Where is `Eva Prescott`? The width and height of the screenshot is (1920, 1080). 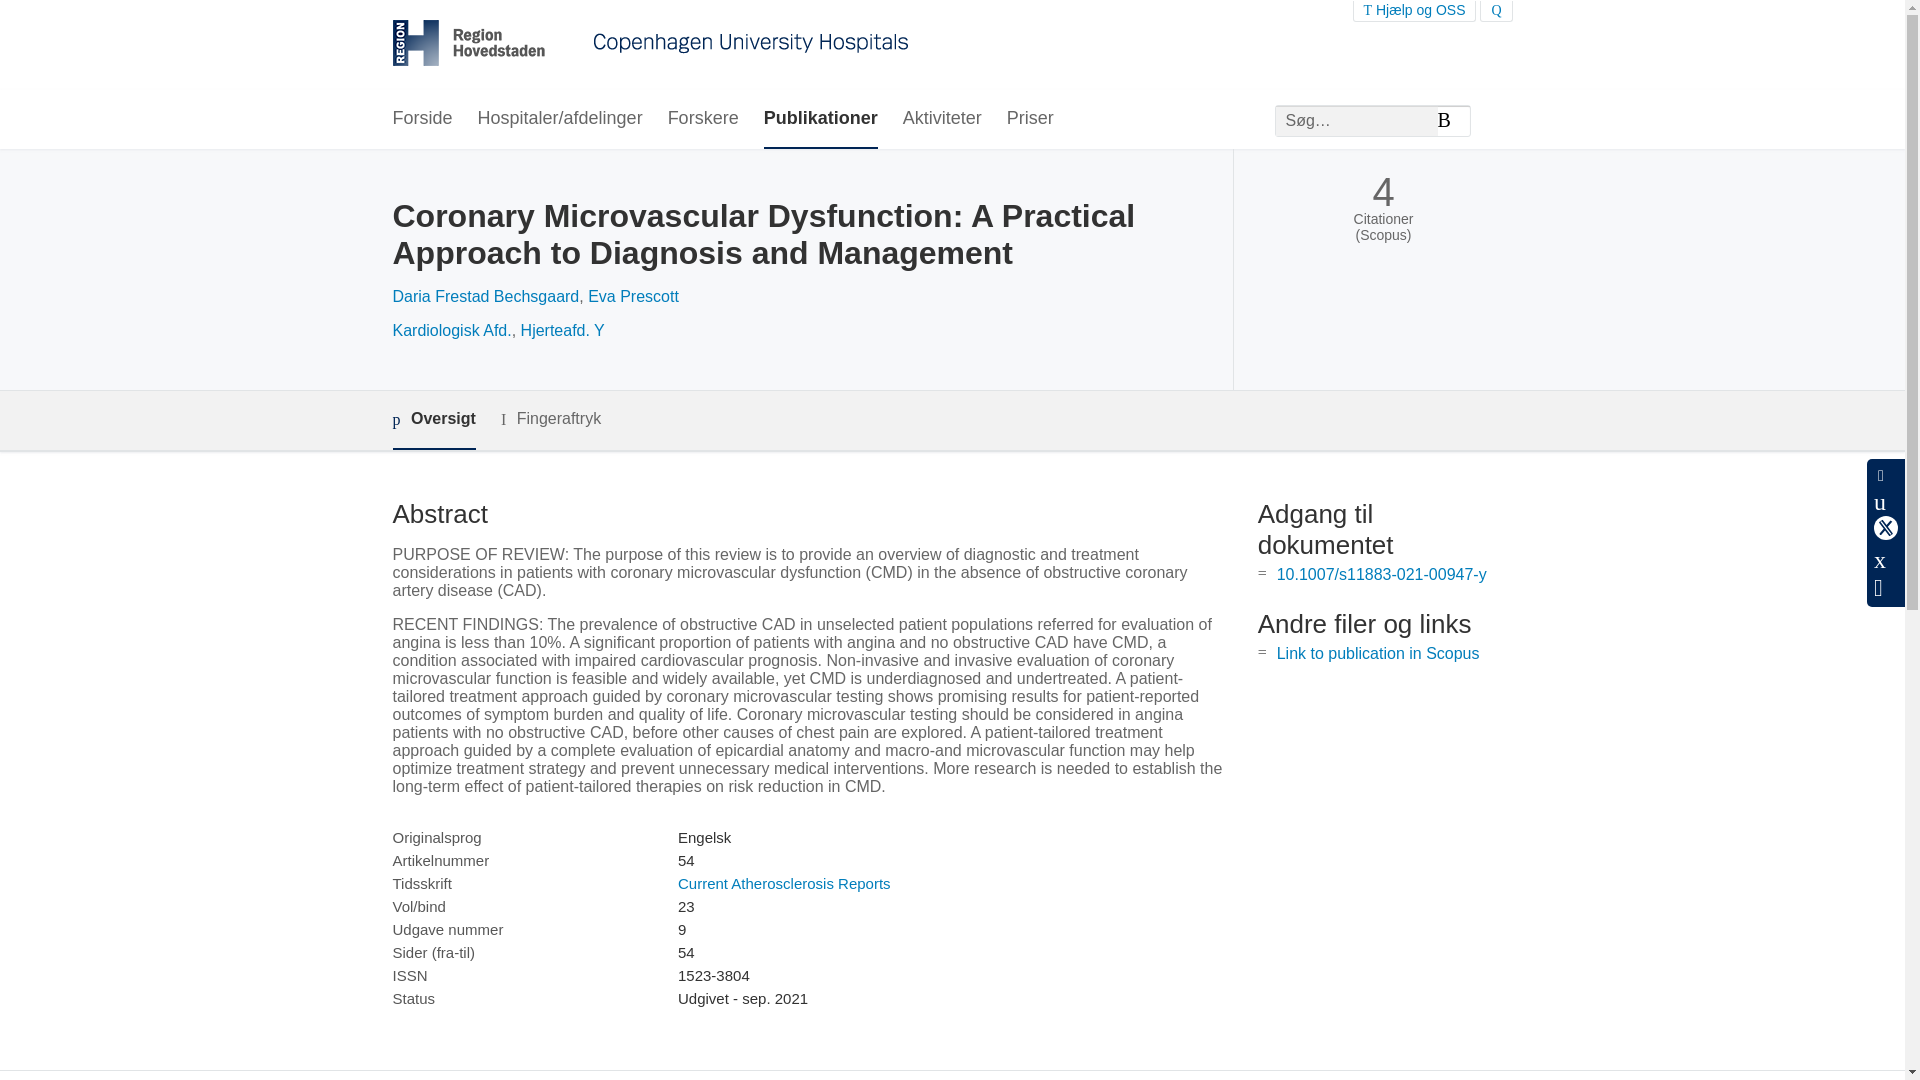 Eva Prescott is located at coordinates (633, 296).